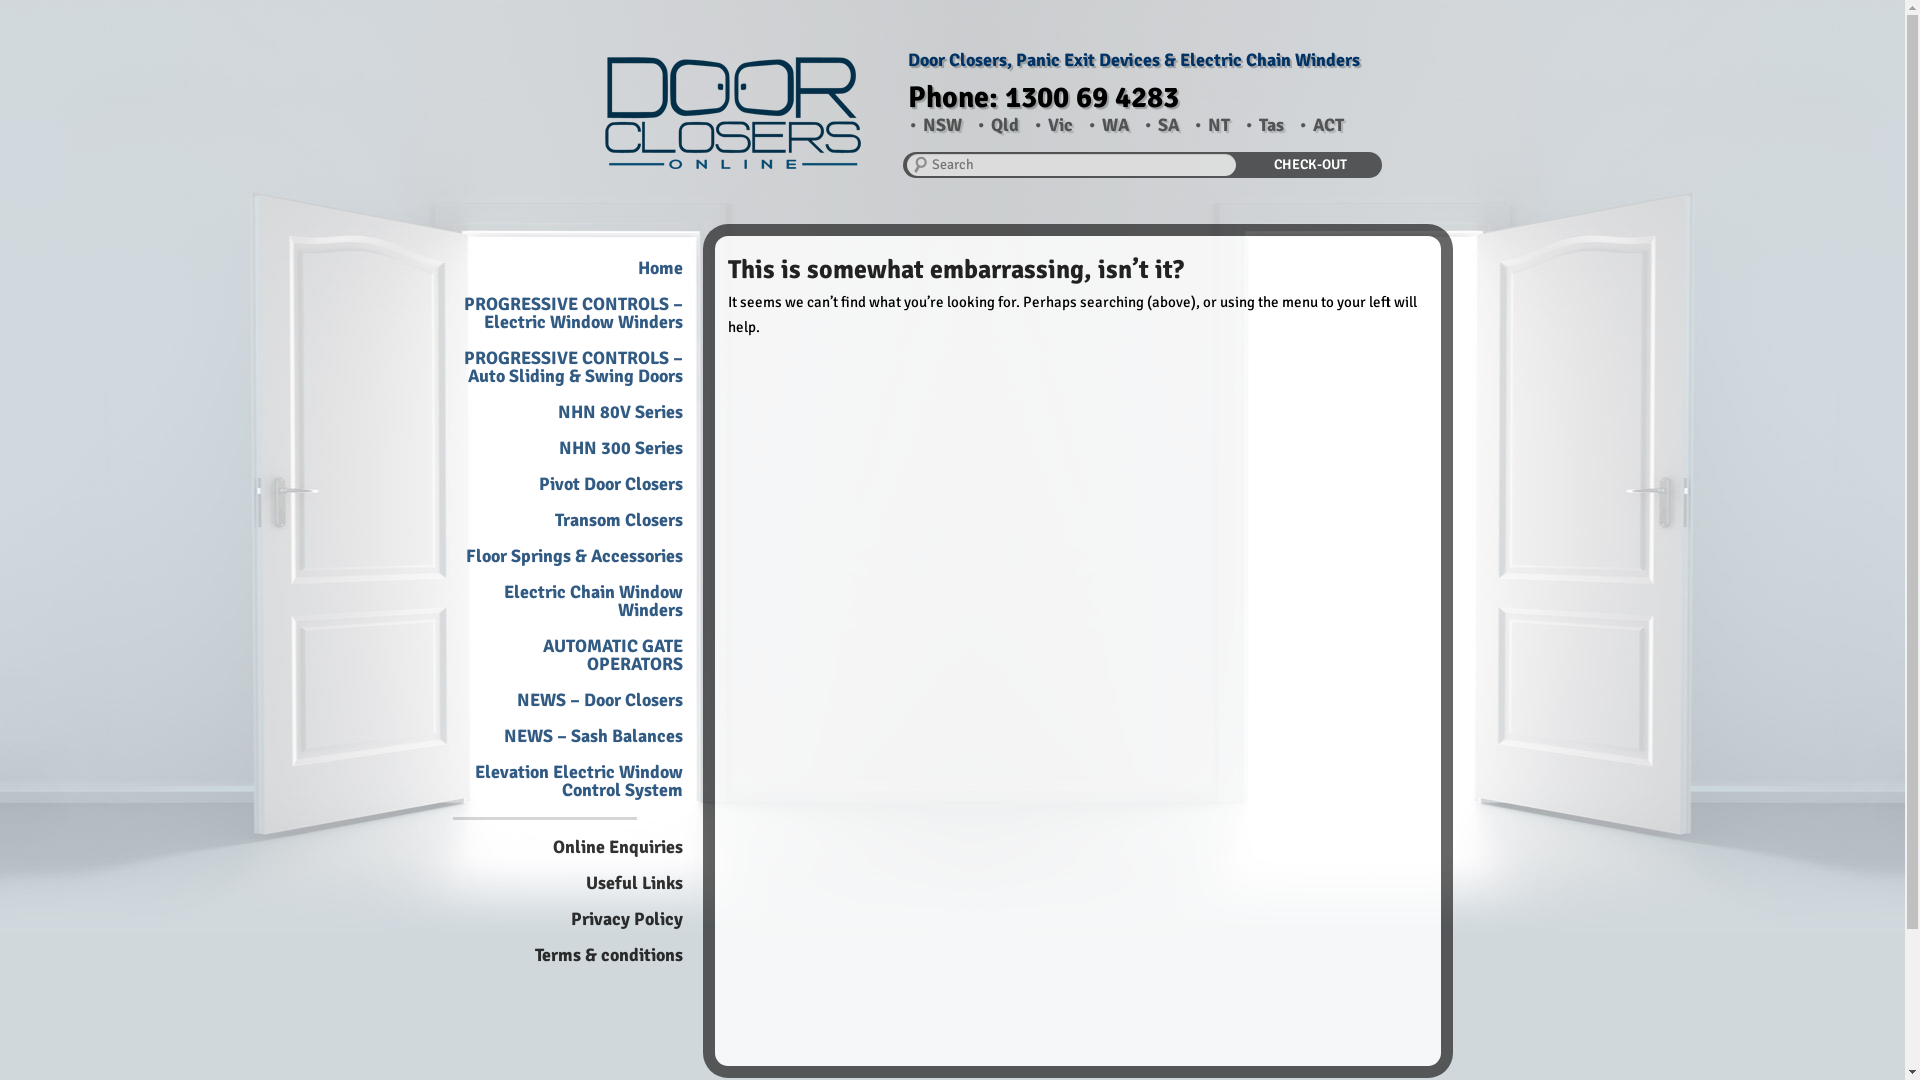 This screenshot has height=1080, width=1920. Describe the element at coordinates (578, 781) in the screenshot. I see `Elevation Electric Window Control System` at that location.